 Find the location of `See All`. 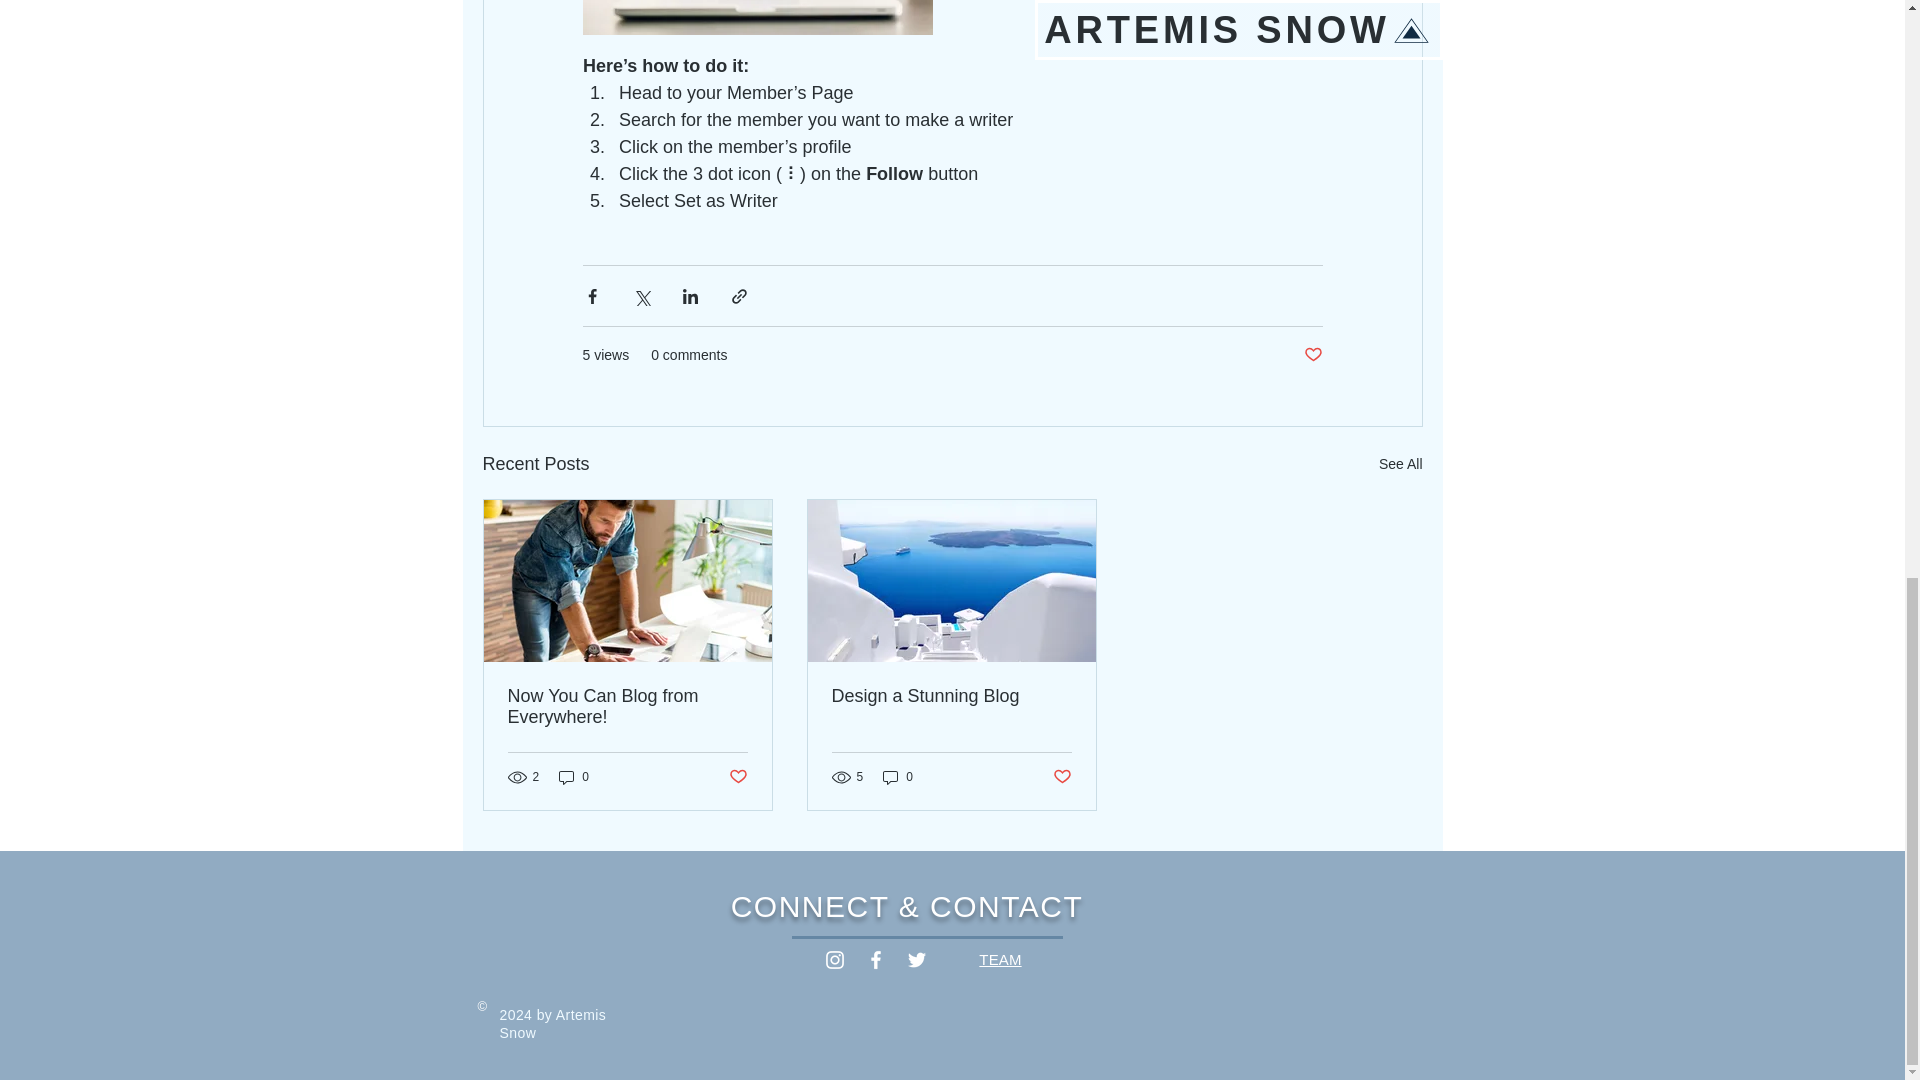

See All is located at coordinates (1400, 464).